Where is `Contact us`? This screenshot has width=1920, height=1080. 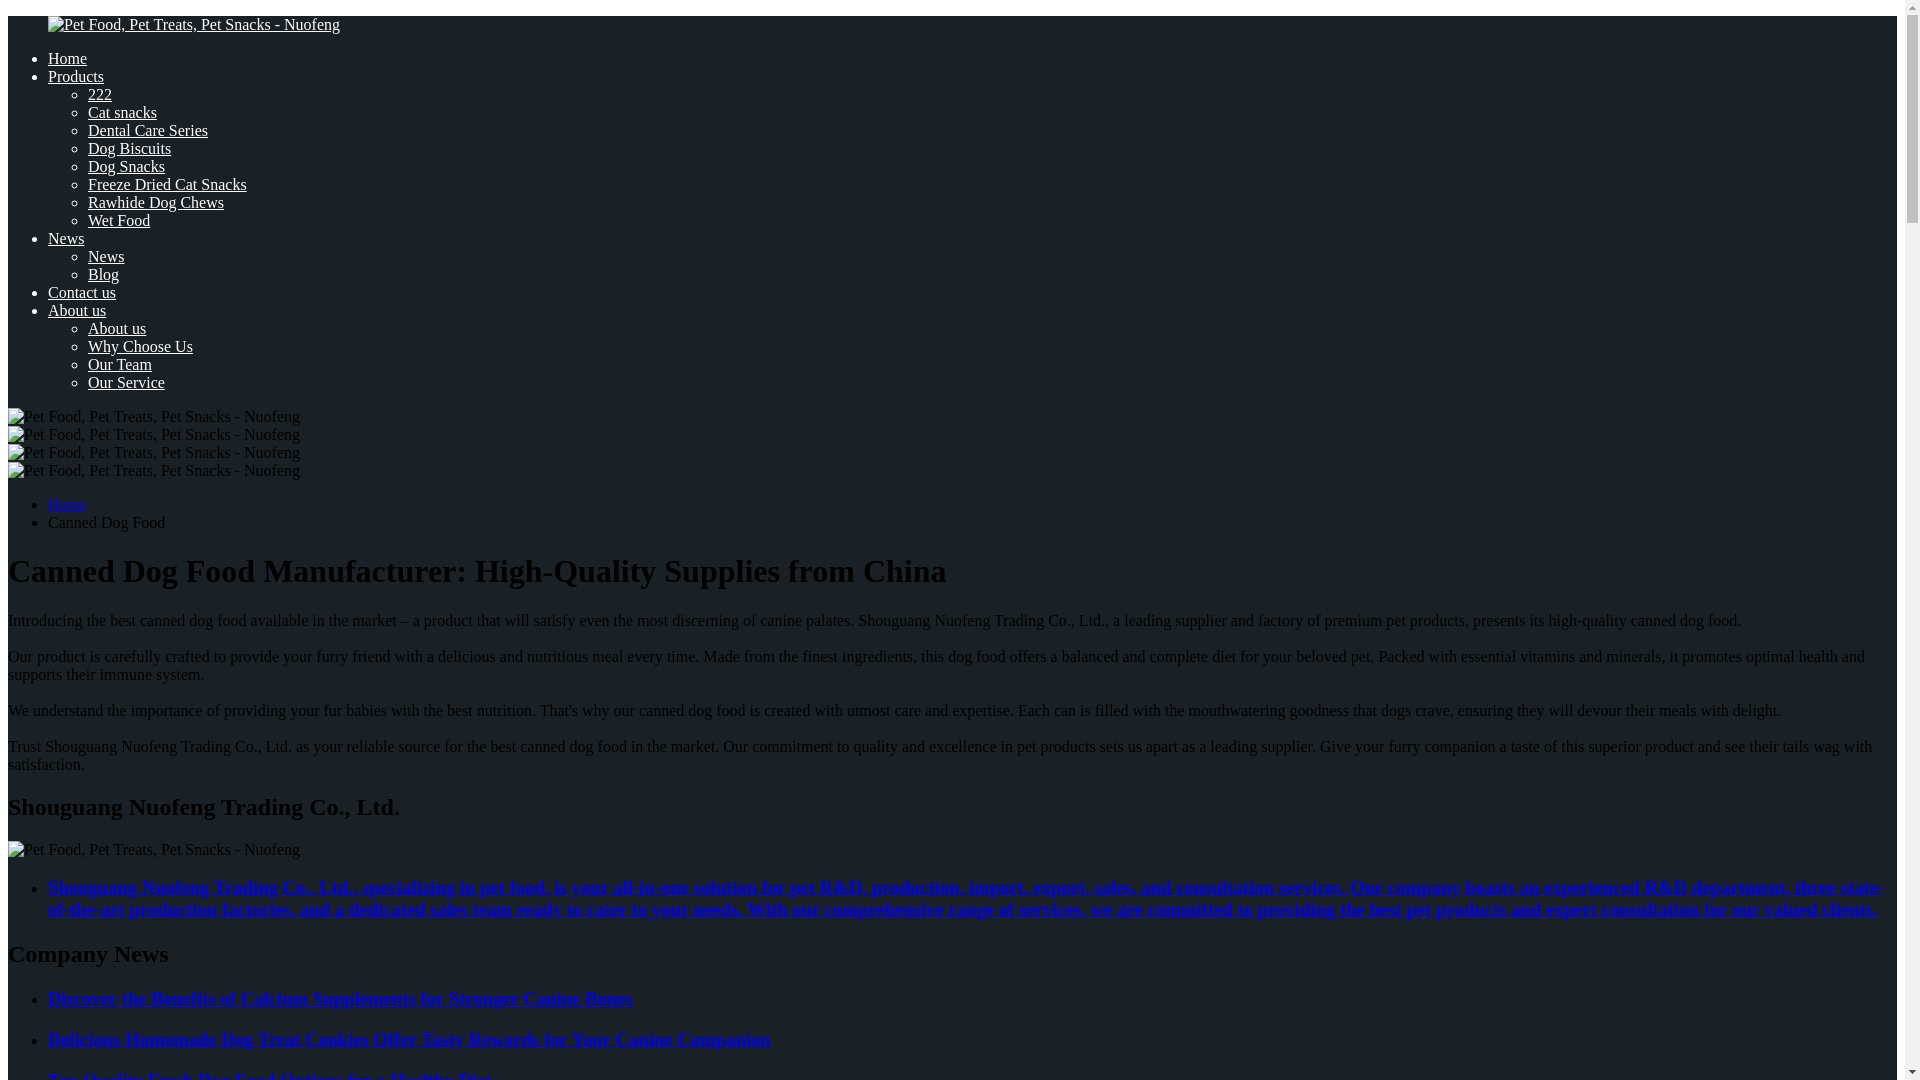 Contact us is located at coordinates (82, 292).